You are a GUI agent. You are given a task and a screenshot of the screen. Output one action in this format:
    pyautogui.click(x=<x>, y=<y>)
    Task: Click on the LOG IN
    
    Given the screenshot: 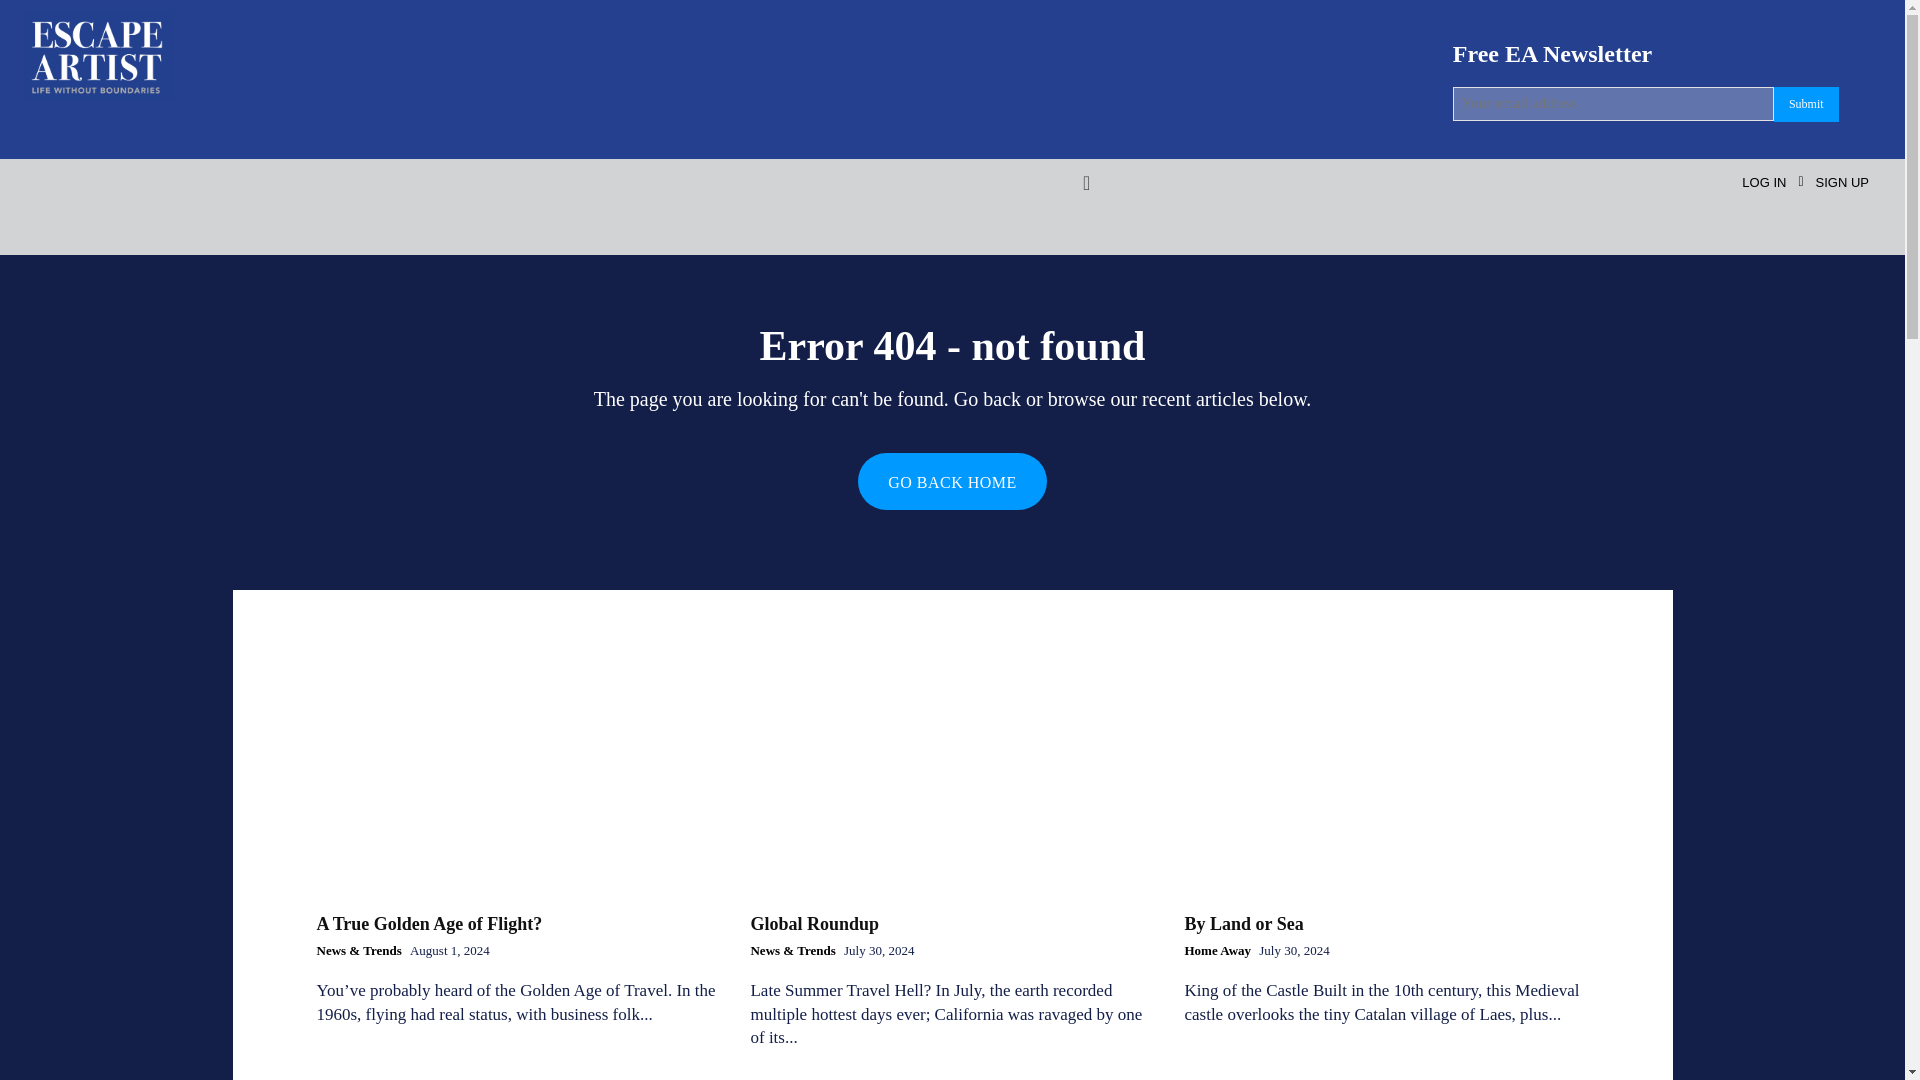 What is the action you would take?
    pyautogui.click(x=1763, y=182)
    